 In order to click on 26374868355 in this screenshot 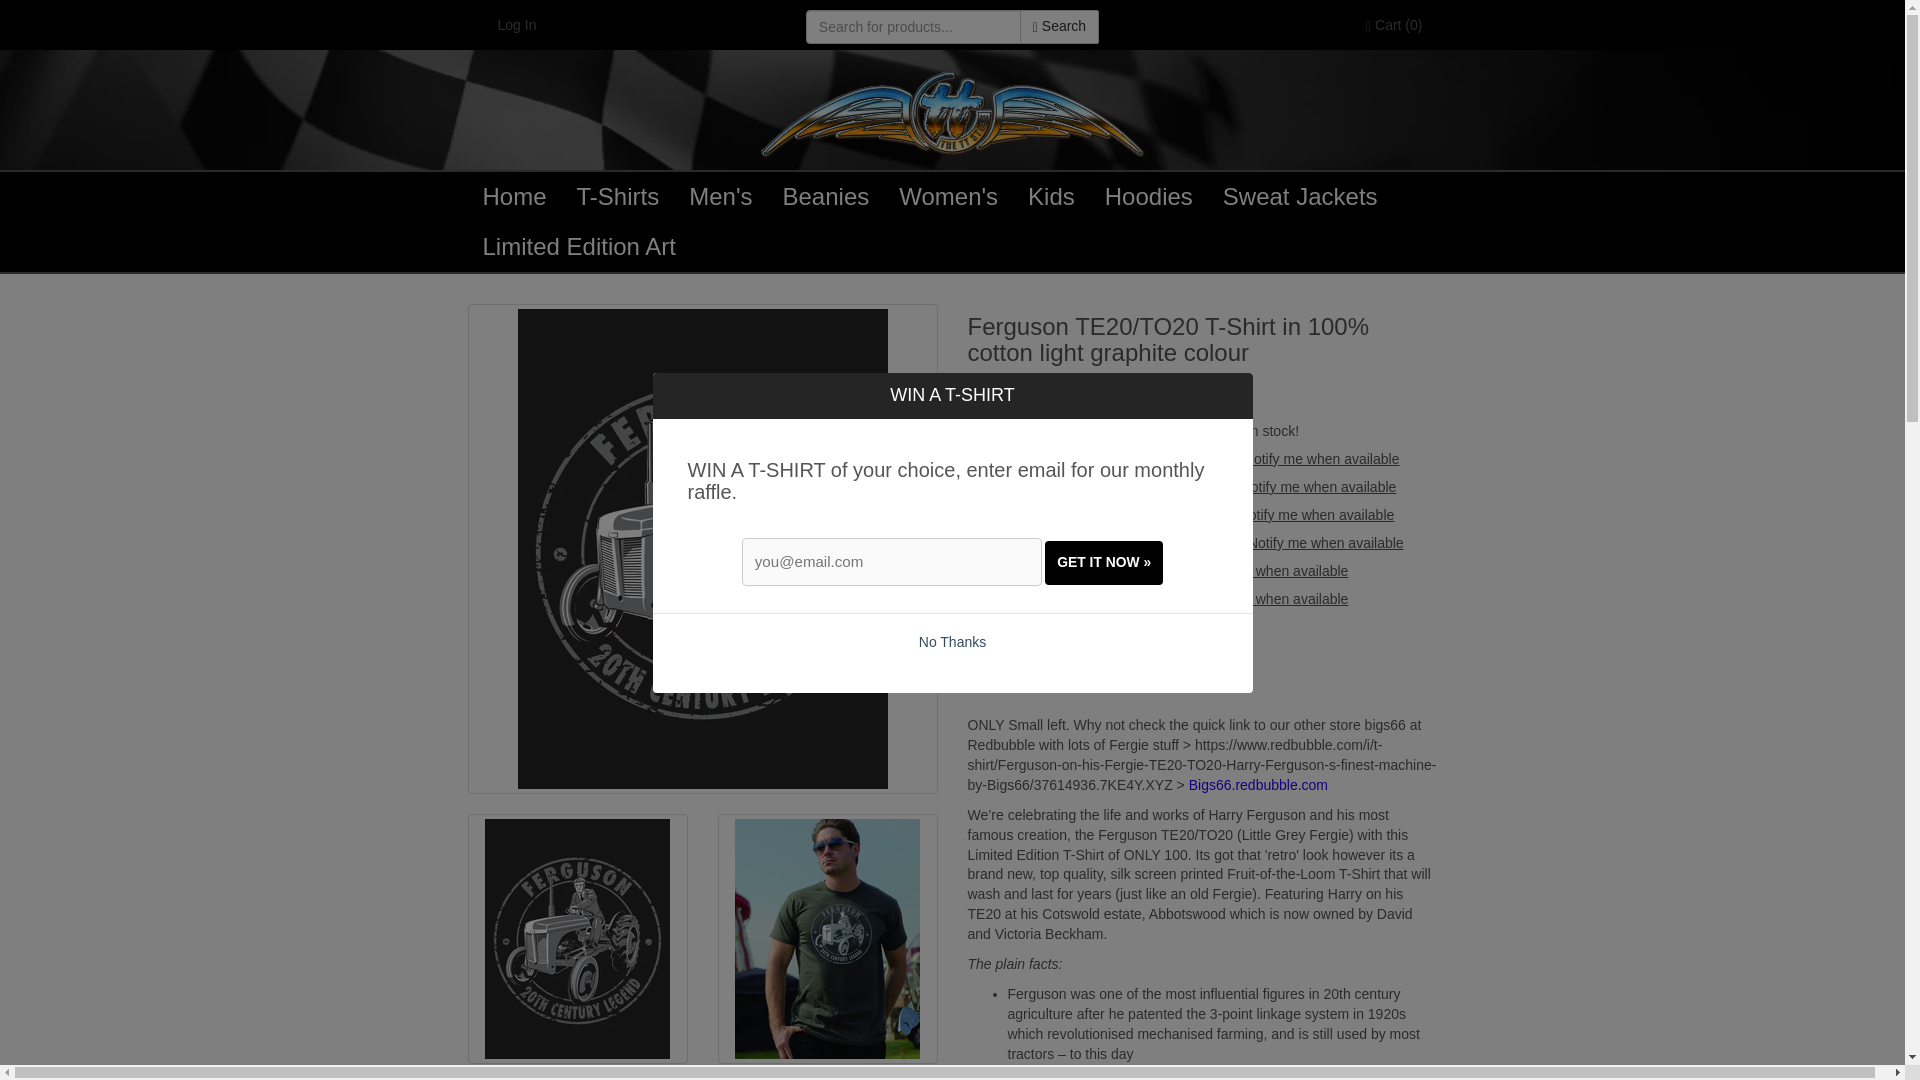, I will do `click(974, 596)`.